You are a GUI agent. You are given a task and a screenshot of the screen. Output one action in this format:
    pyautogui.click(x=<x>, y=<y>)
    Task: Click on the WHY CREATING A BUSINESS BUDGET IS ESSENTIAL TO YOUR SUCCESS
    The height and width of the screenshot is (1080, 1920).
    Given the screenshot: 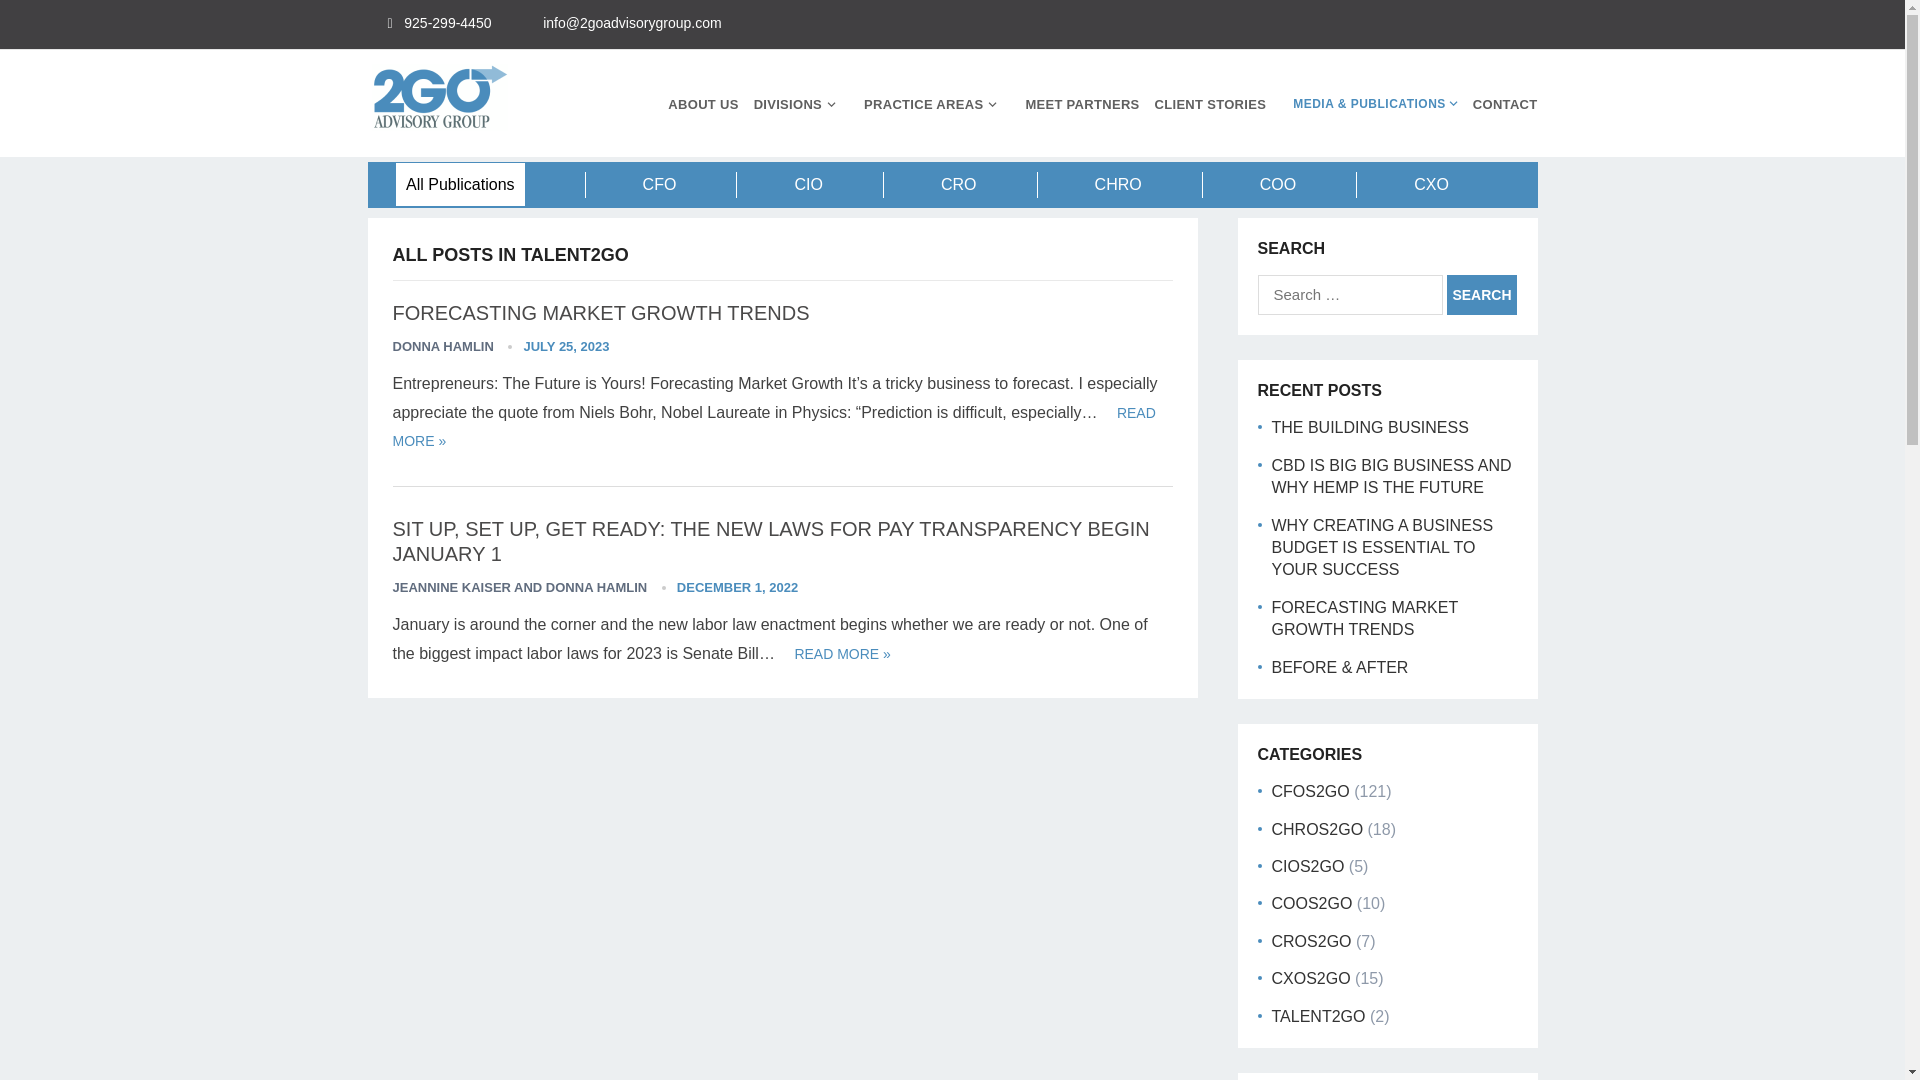 What is the action you would take?
    pyautogui.click(x=1383, y=548)
    